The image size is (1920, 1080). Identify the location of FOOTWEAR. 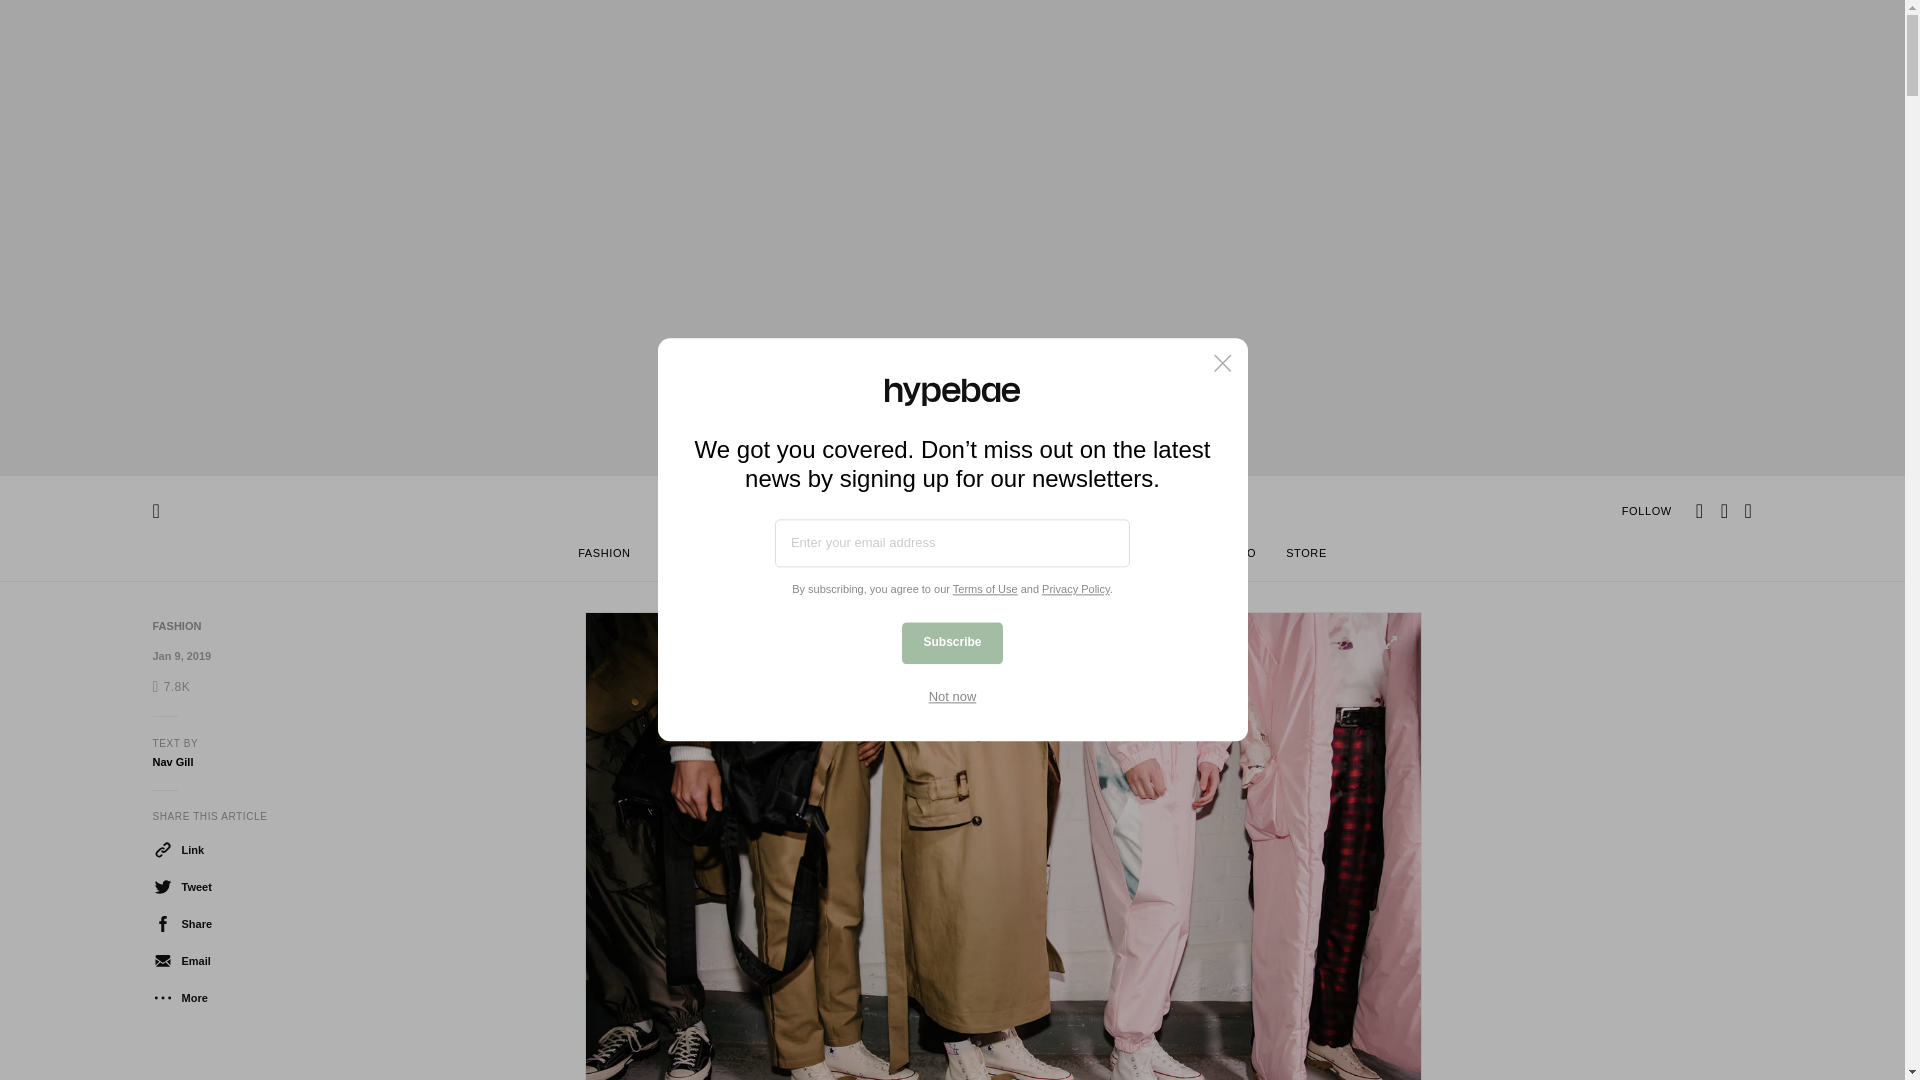
(694, 556).